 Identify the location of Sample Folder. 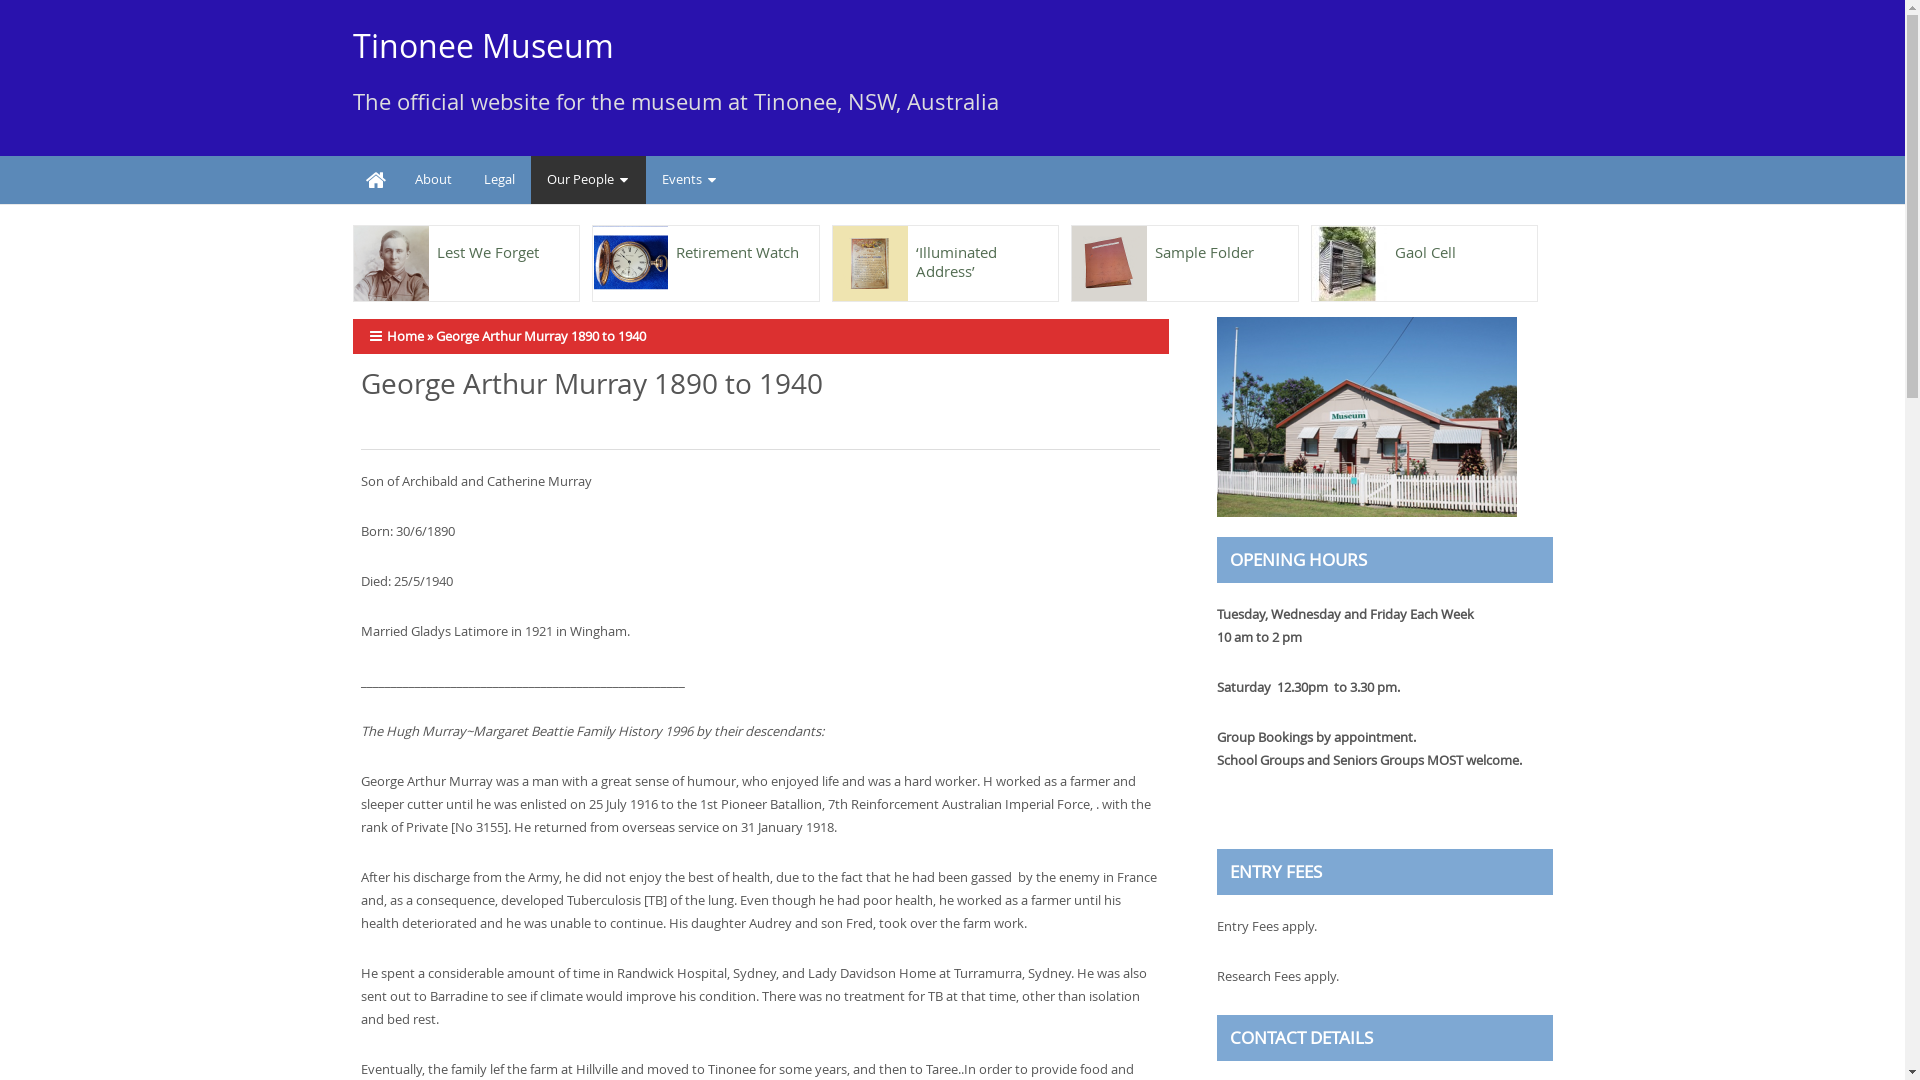
(1185, 244).